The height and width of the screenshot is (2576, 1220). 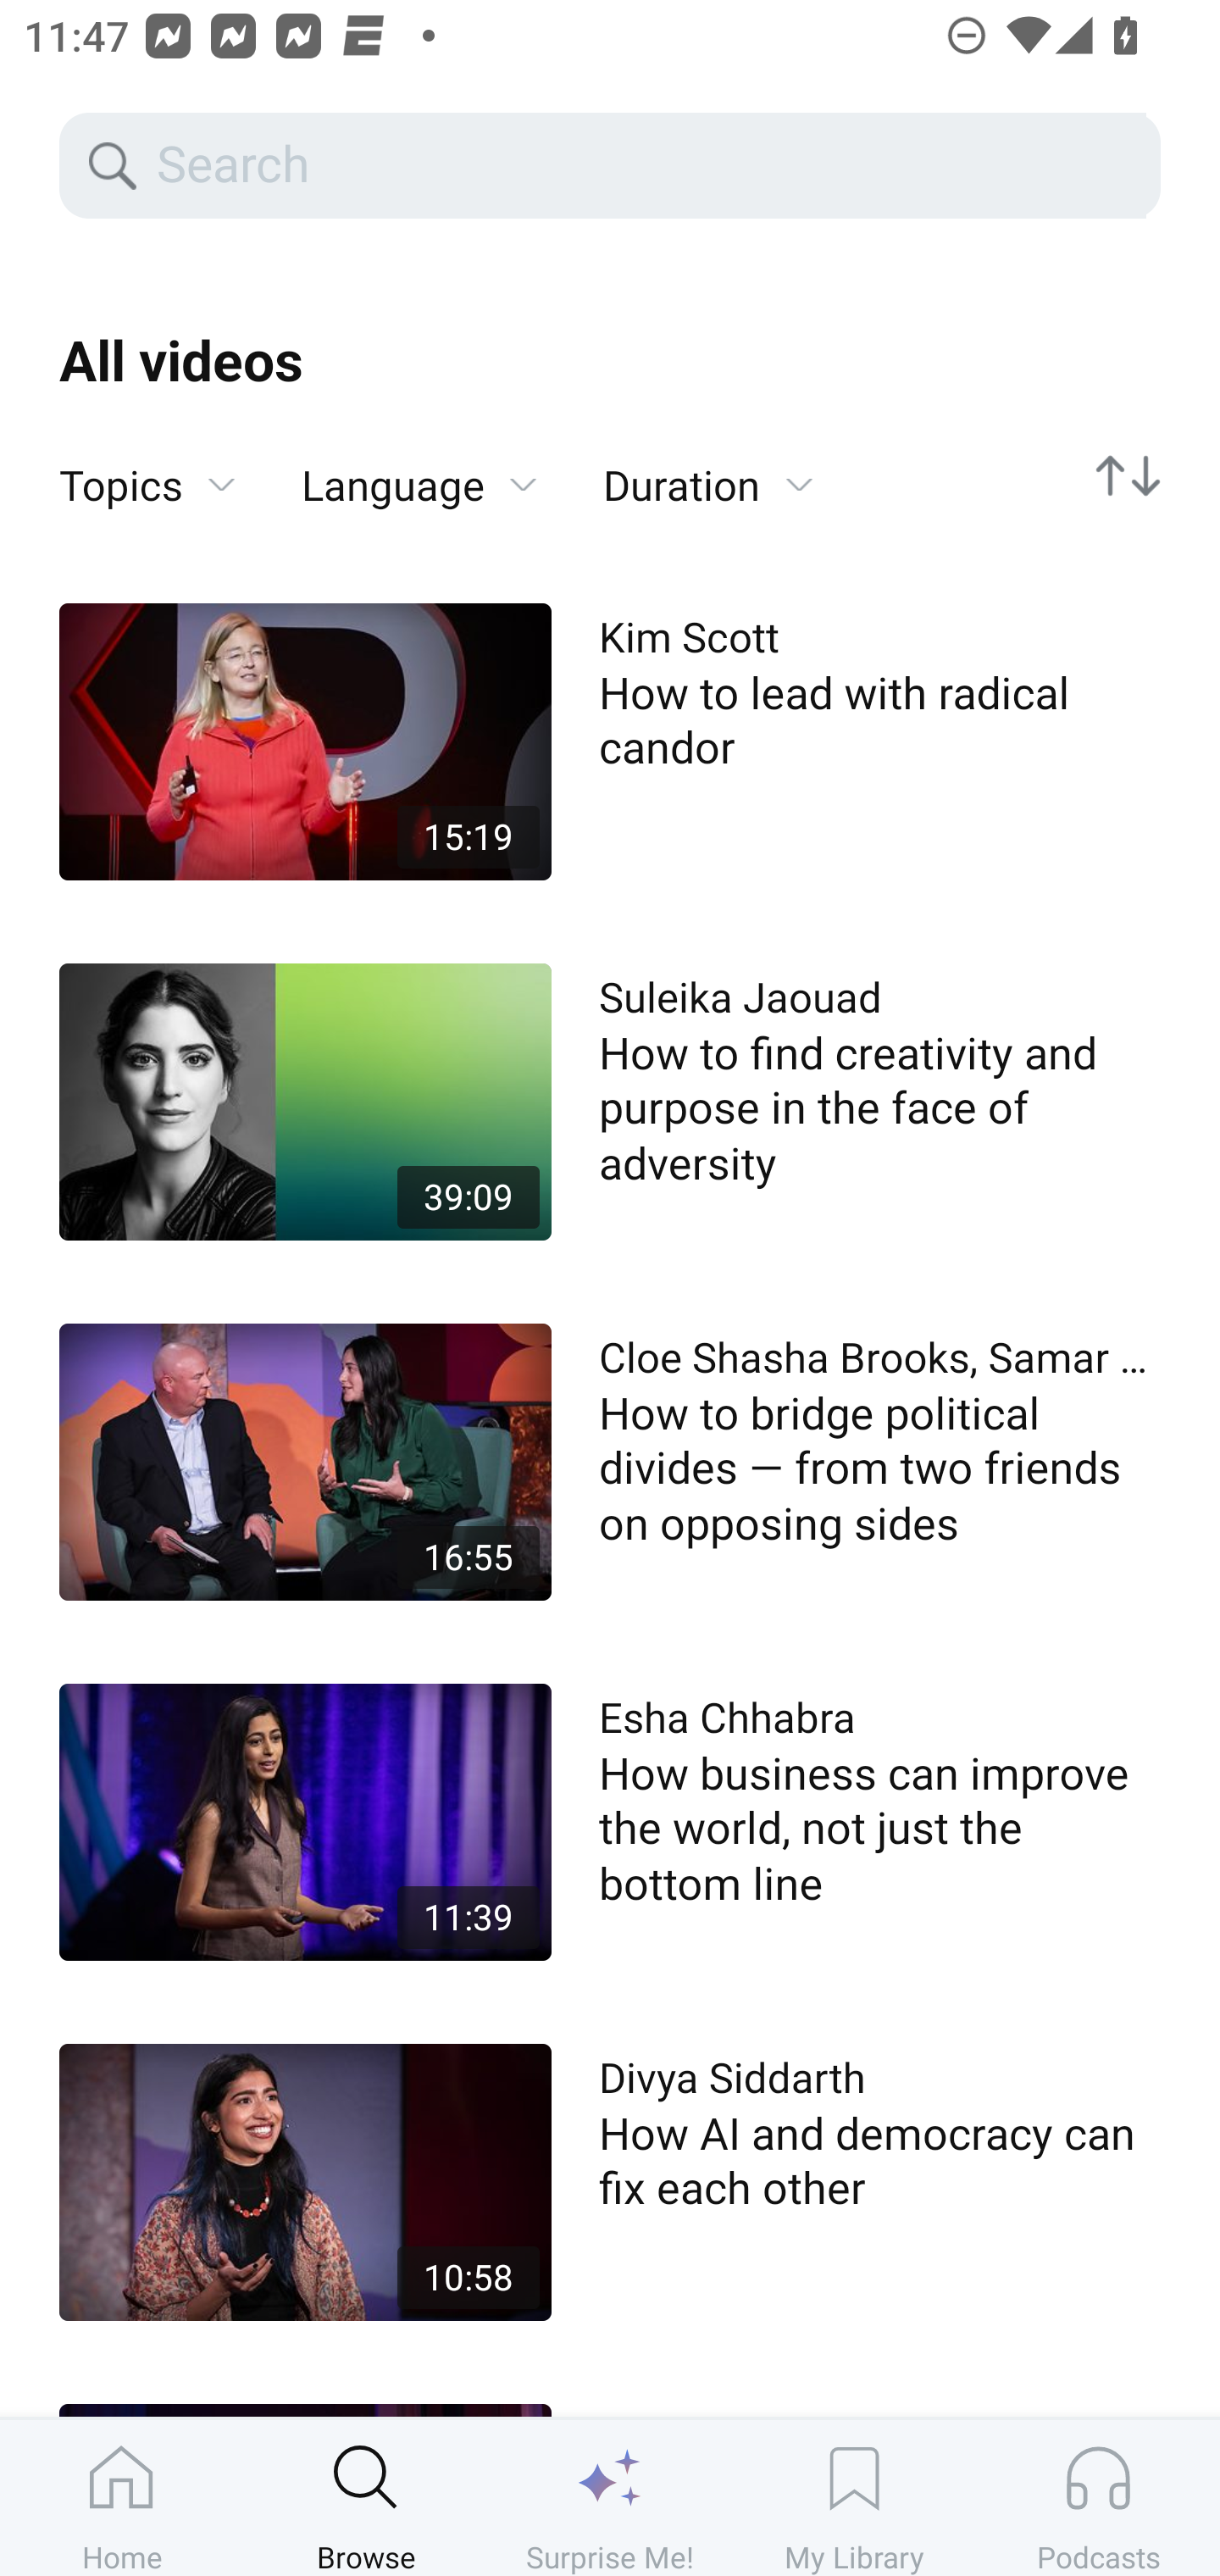 What do you see at coordinates (419, 486) in the screenshot?
I see `Language` at bounding box center [419, 486].